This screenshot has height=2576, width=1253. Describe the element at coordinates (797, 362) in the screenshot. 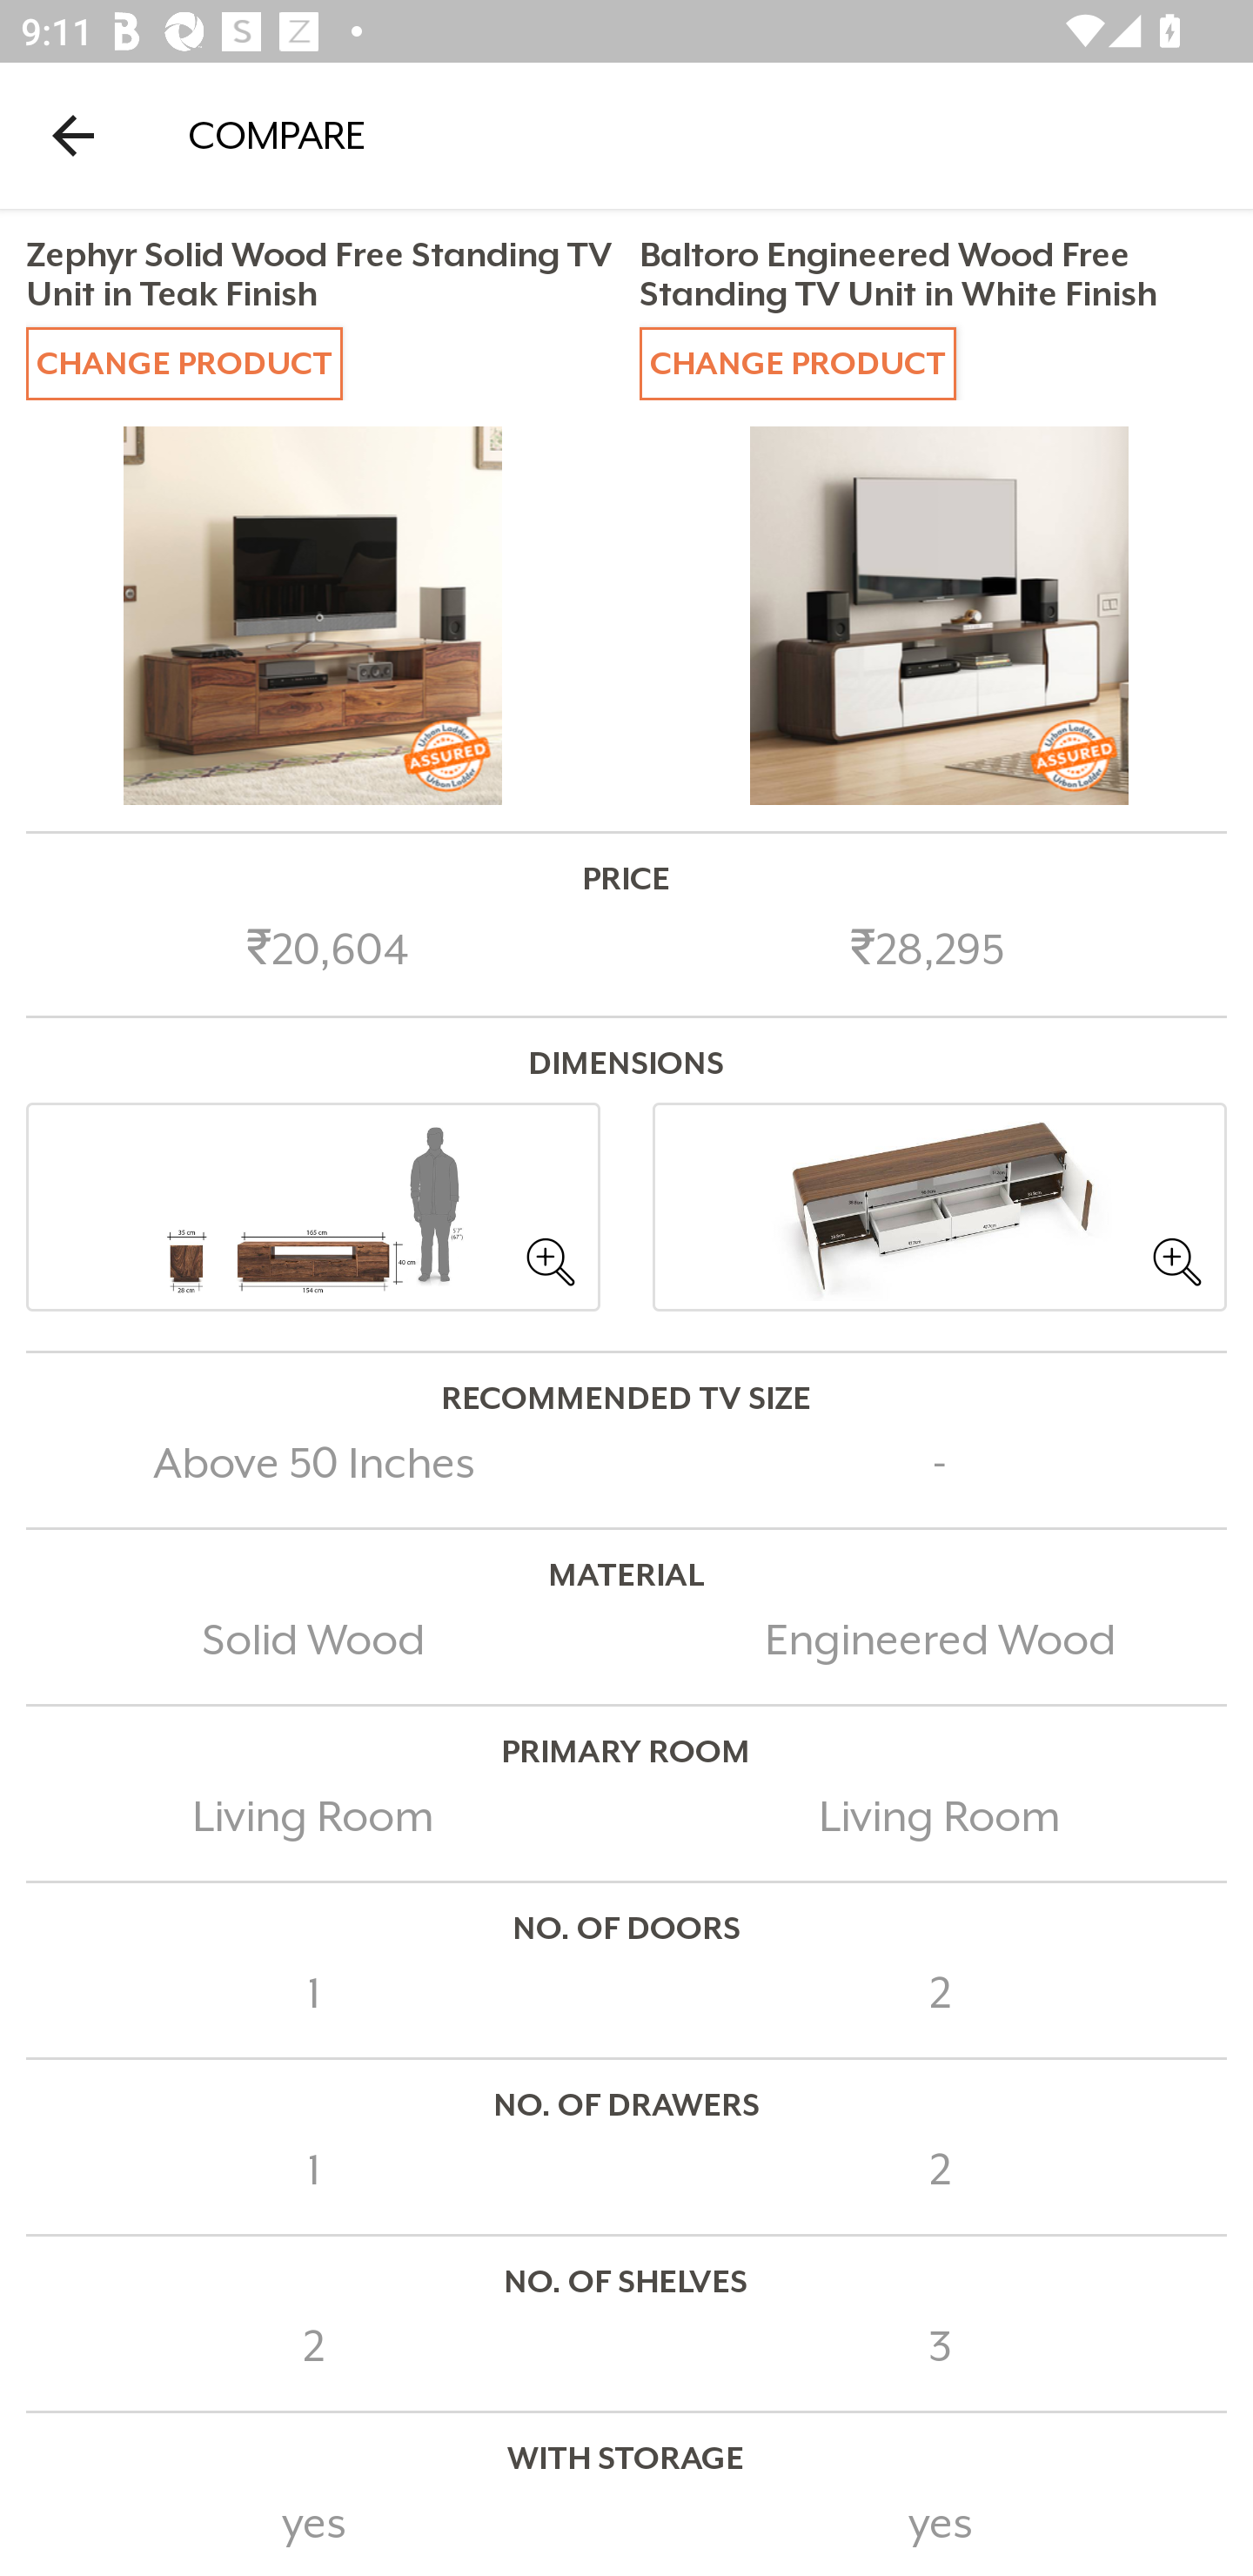

I see `CHANGE PRODUCT` at that location.